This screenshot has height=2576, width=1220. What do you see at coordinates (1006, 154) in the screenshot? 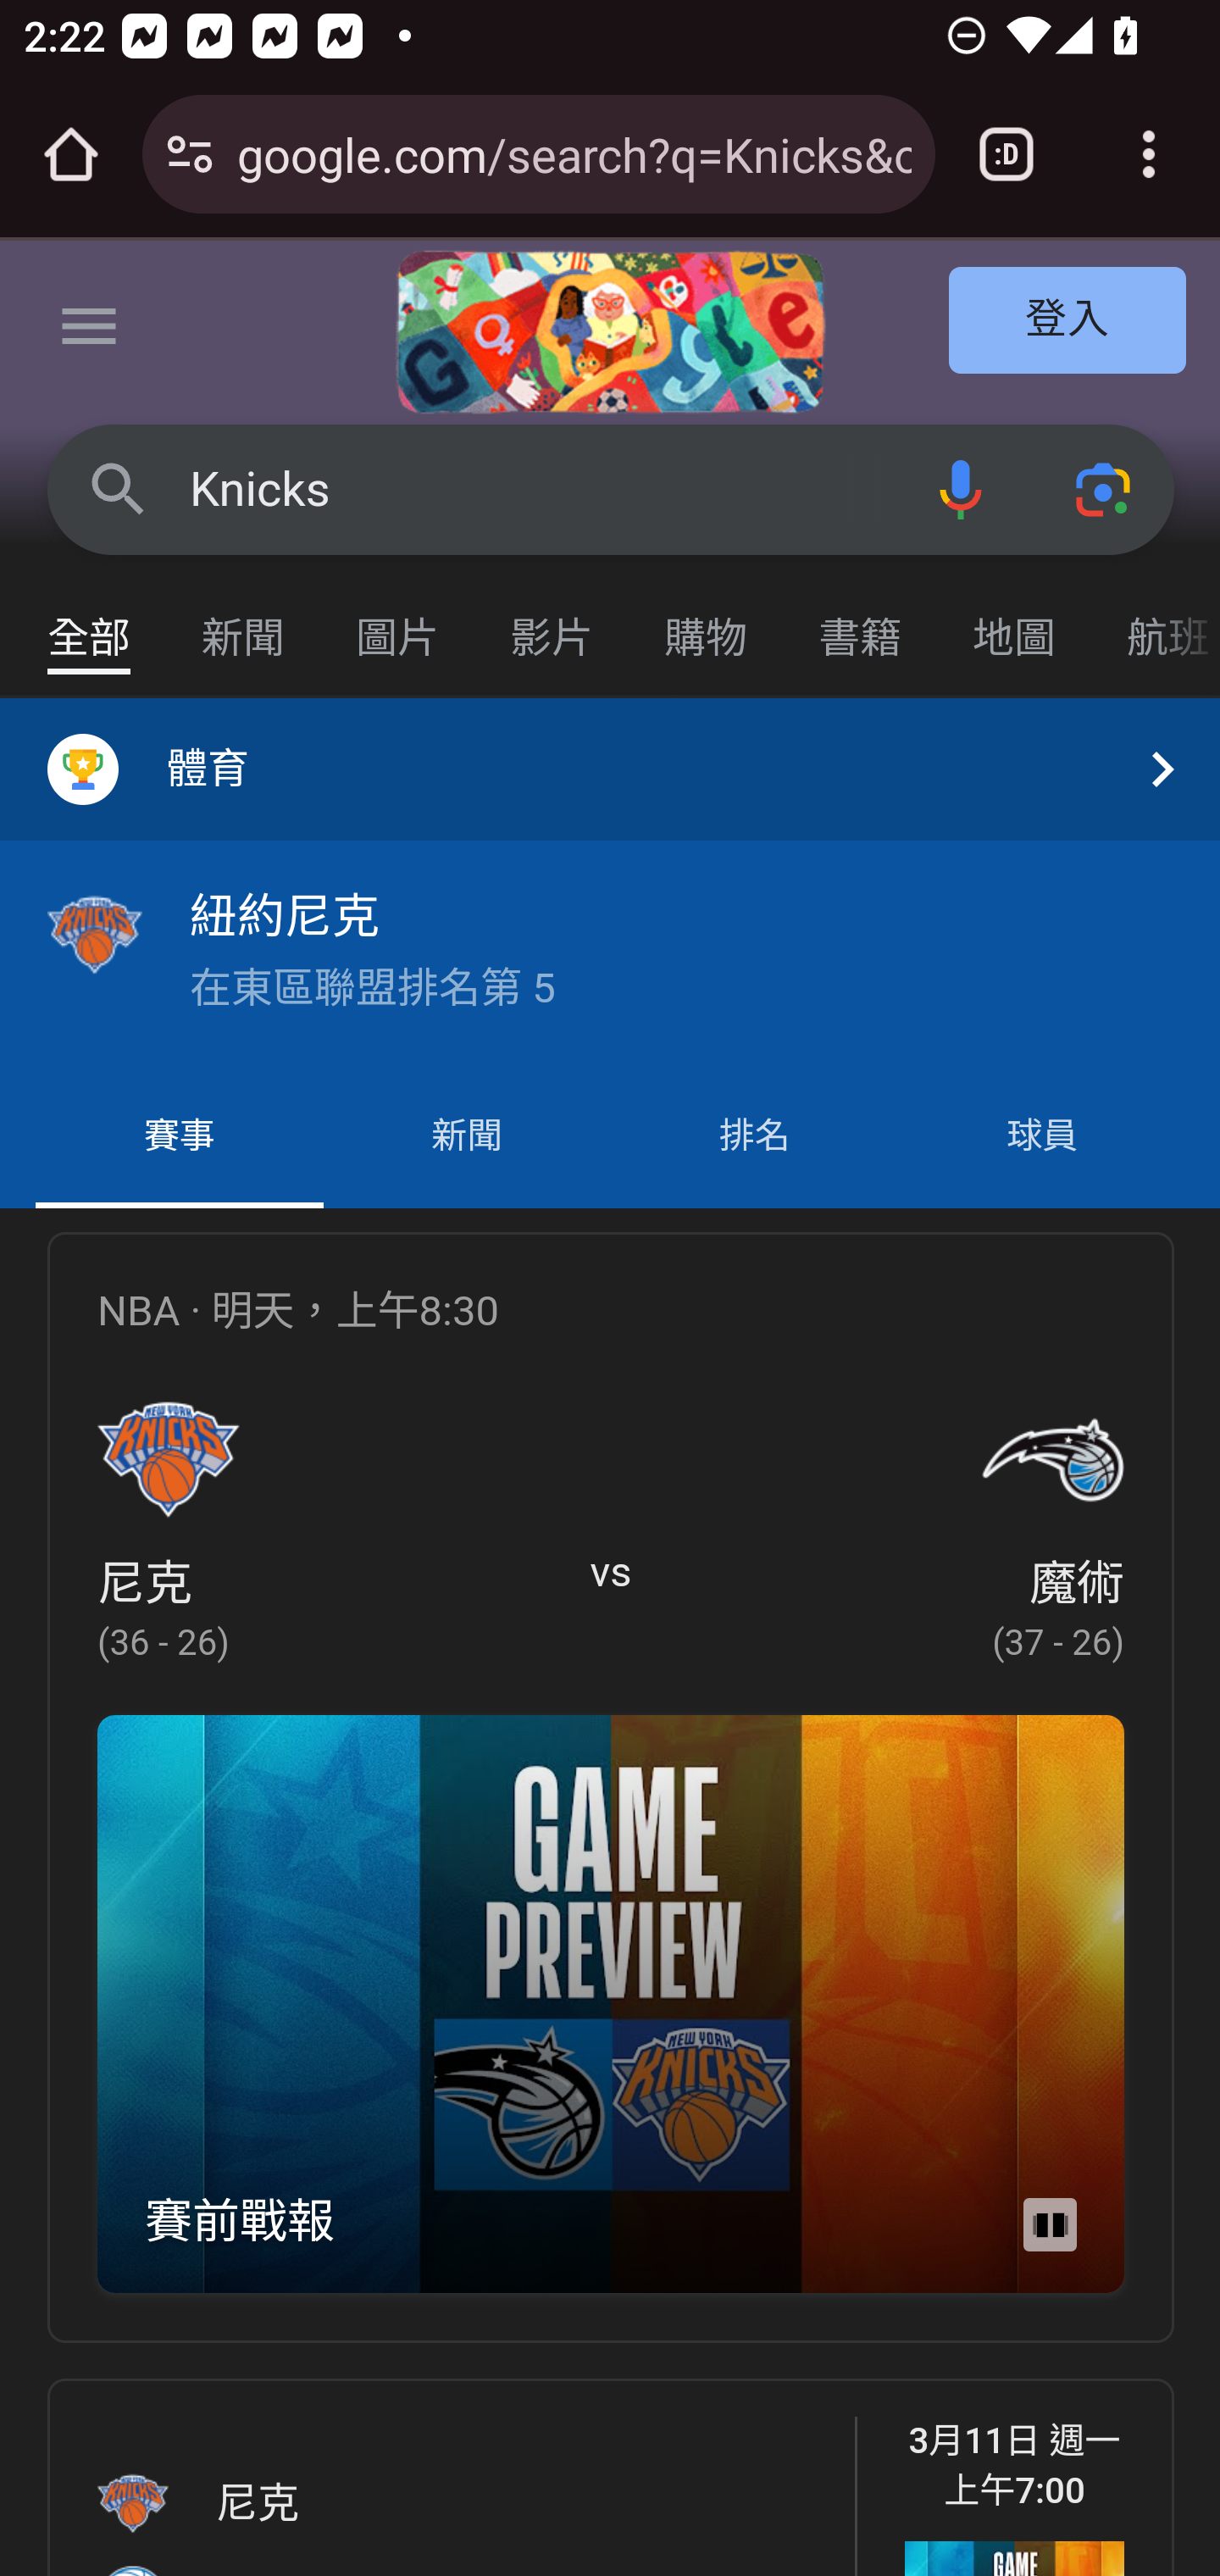
I see `Switch or close tabs` at bounding box center [1006, 154].